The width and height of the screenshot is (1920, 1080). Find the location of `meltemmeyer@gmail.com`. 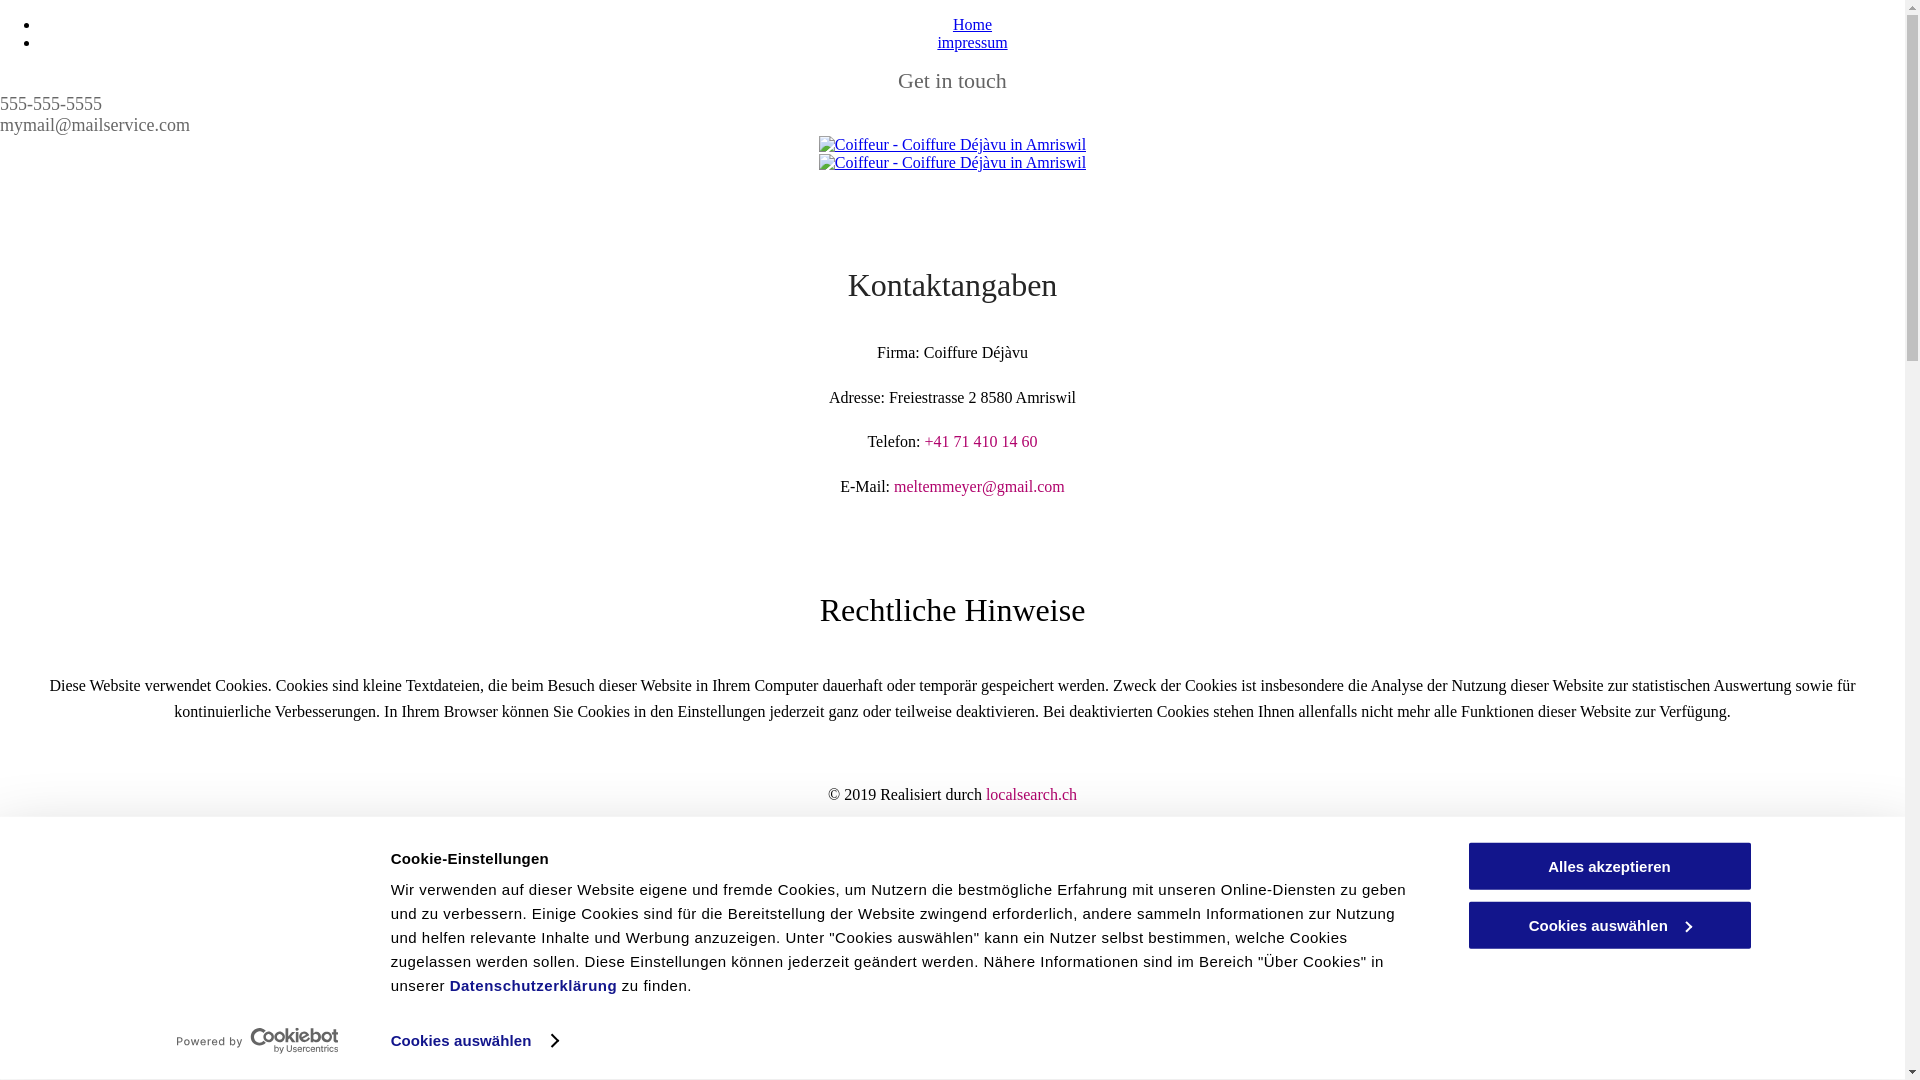

meltemmeyer@gmail.com is located at coordinates (980, 486).